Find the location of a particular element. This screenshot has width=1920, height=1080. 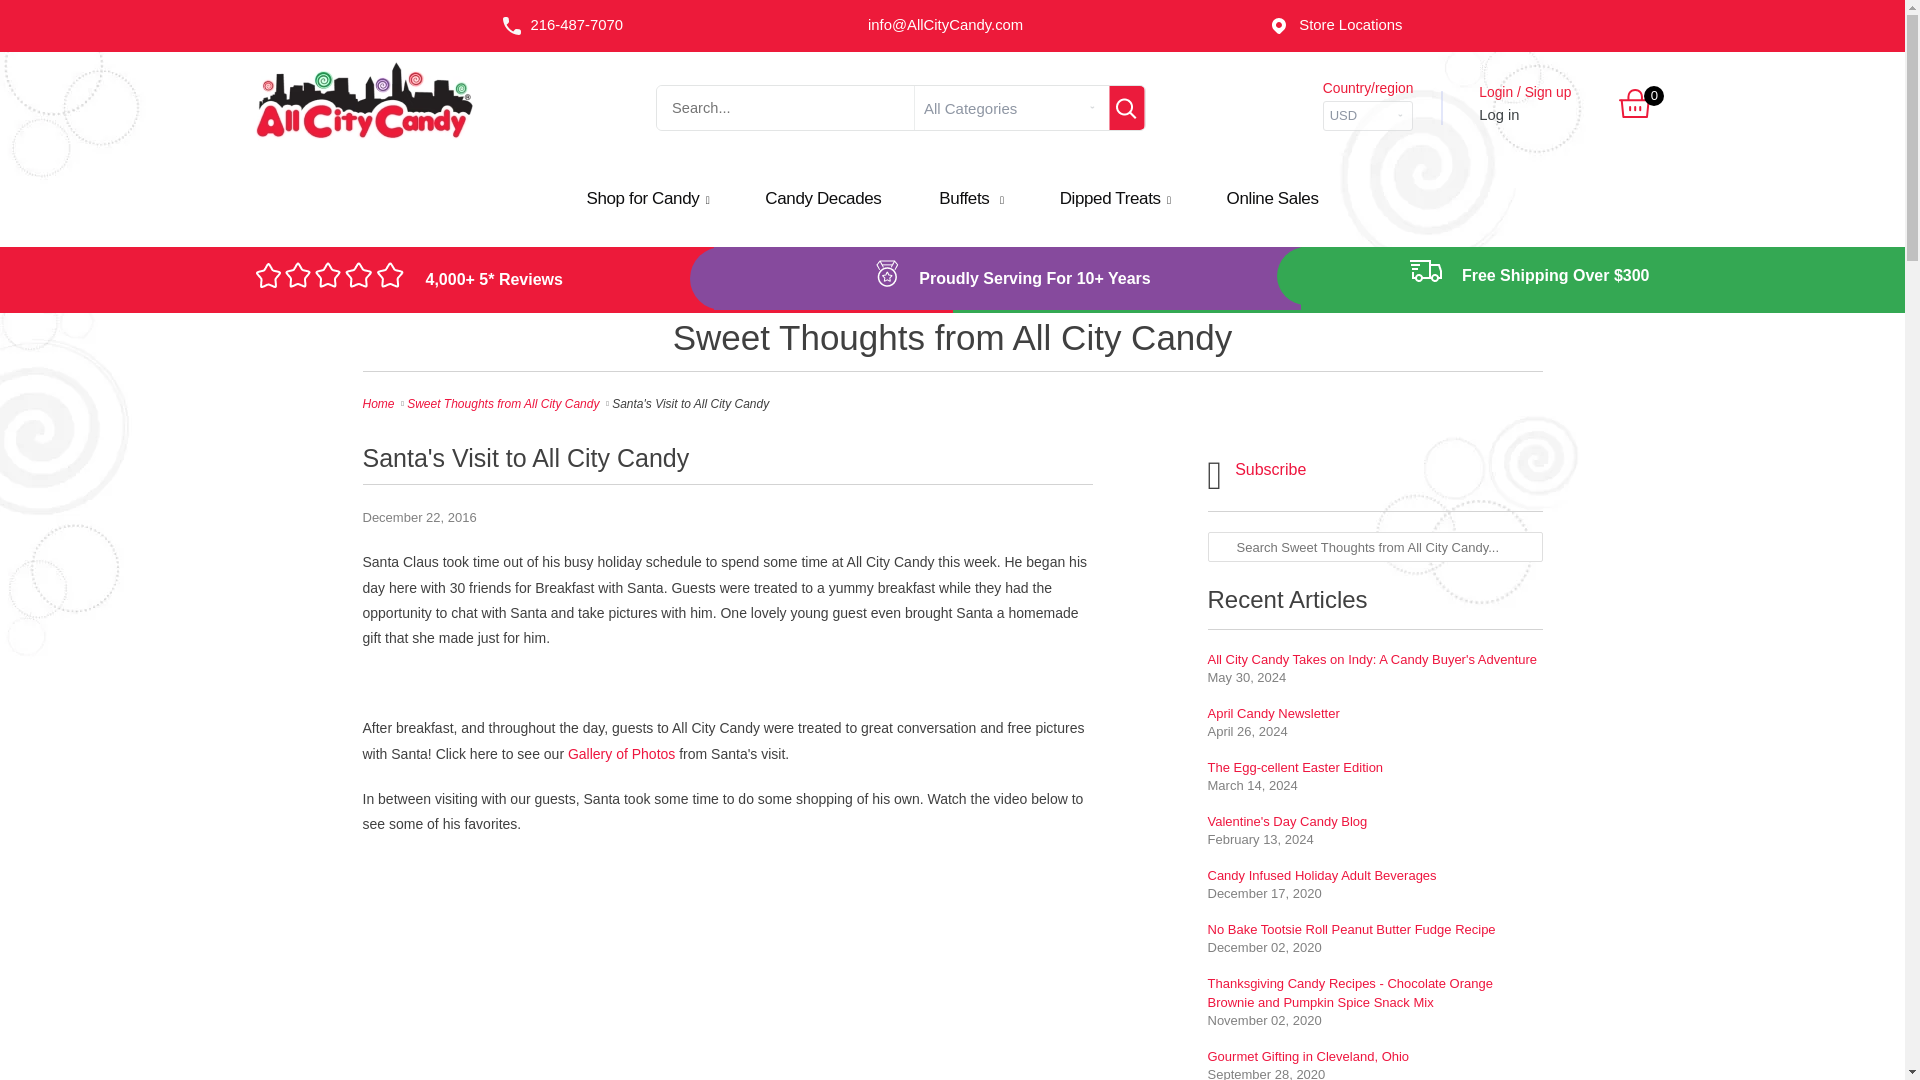

Santa's Visit to All City Candy, 2016 is located at coordinates (622, 754).